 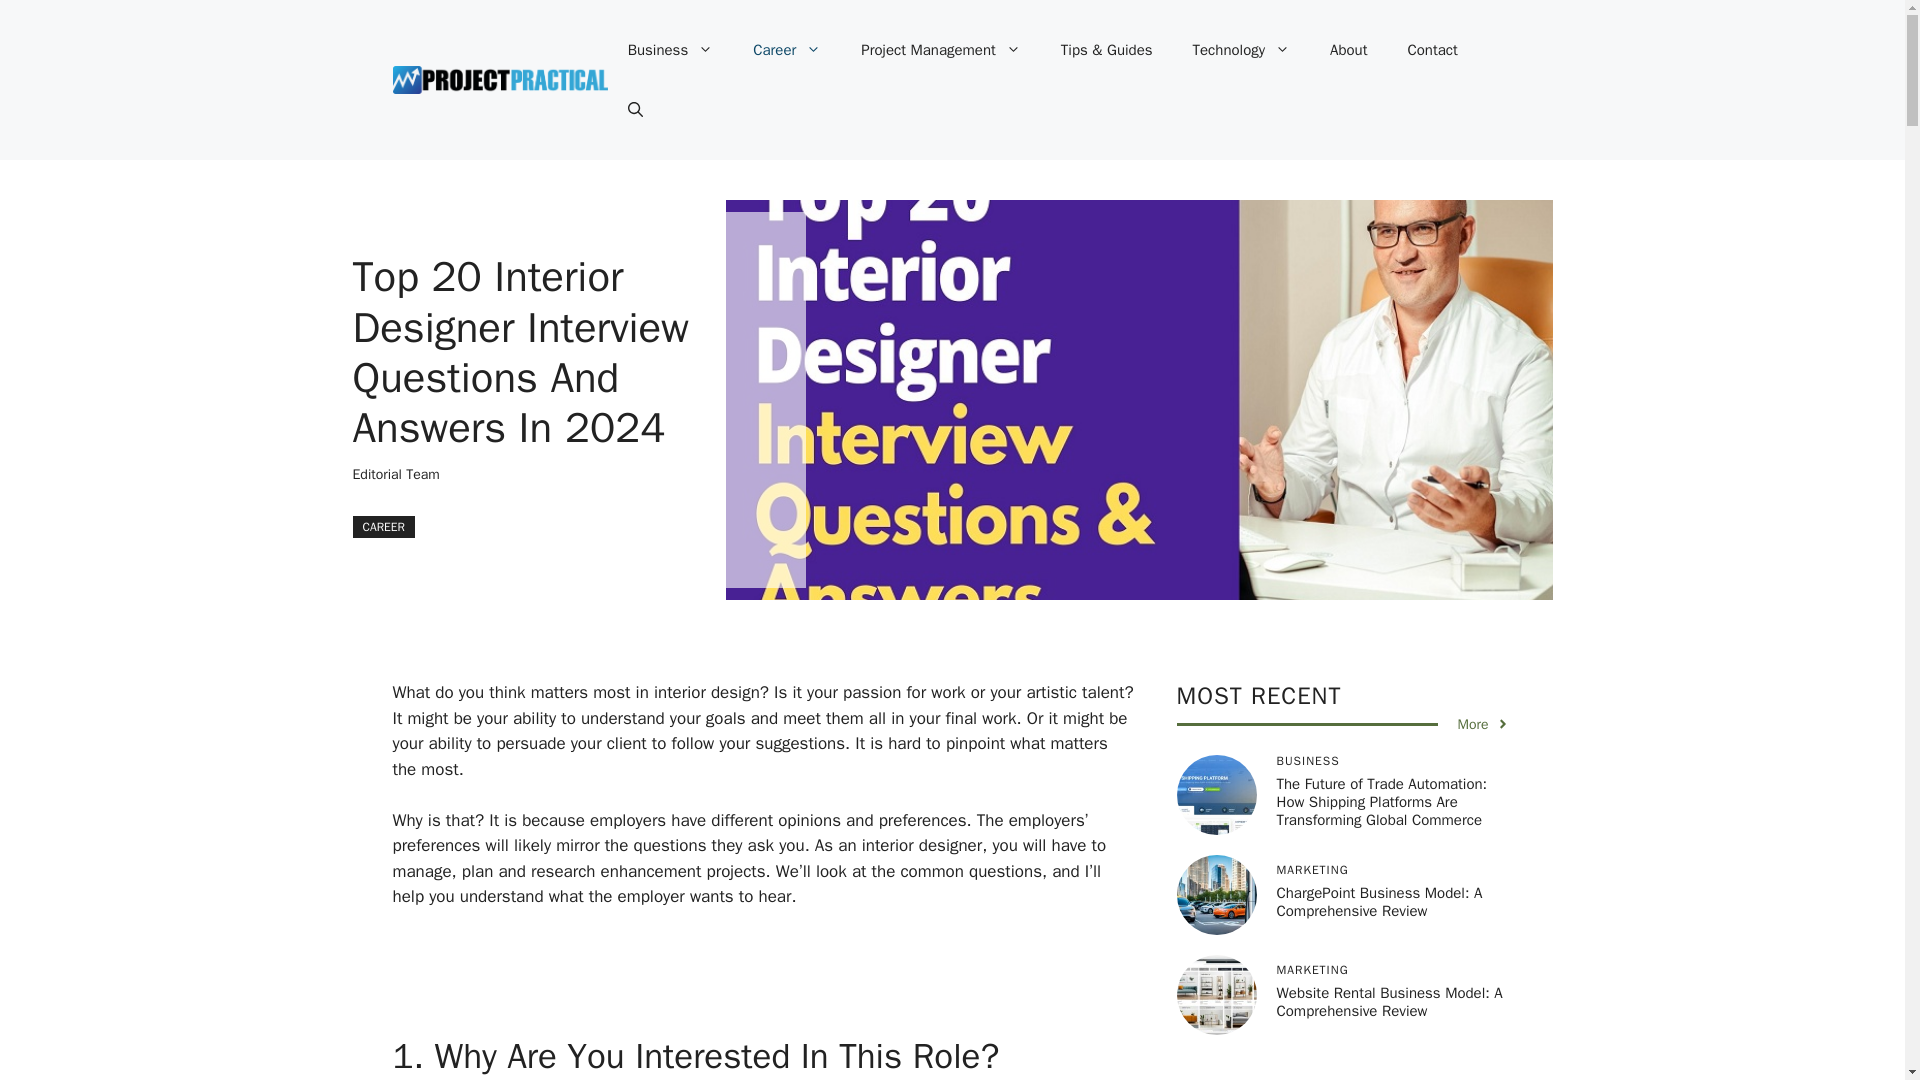 I want to click on More, so click(x=1483, y=724).